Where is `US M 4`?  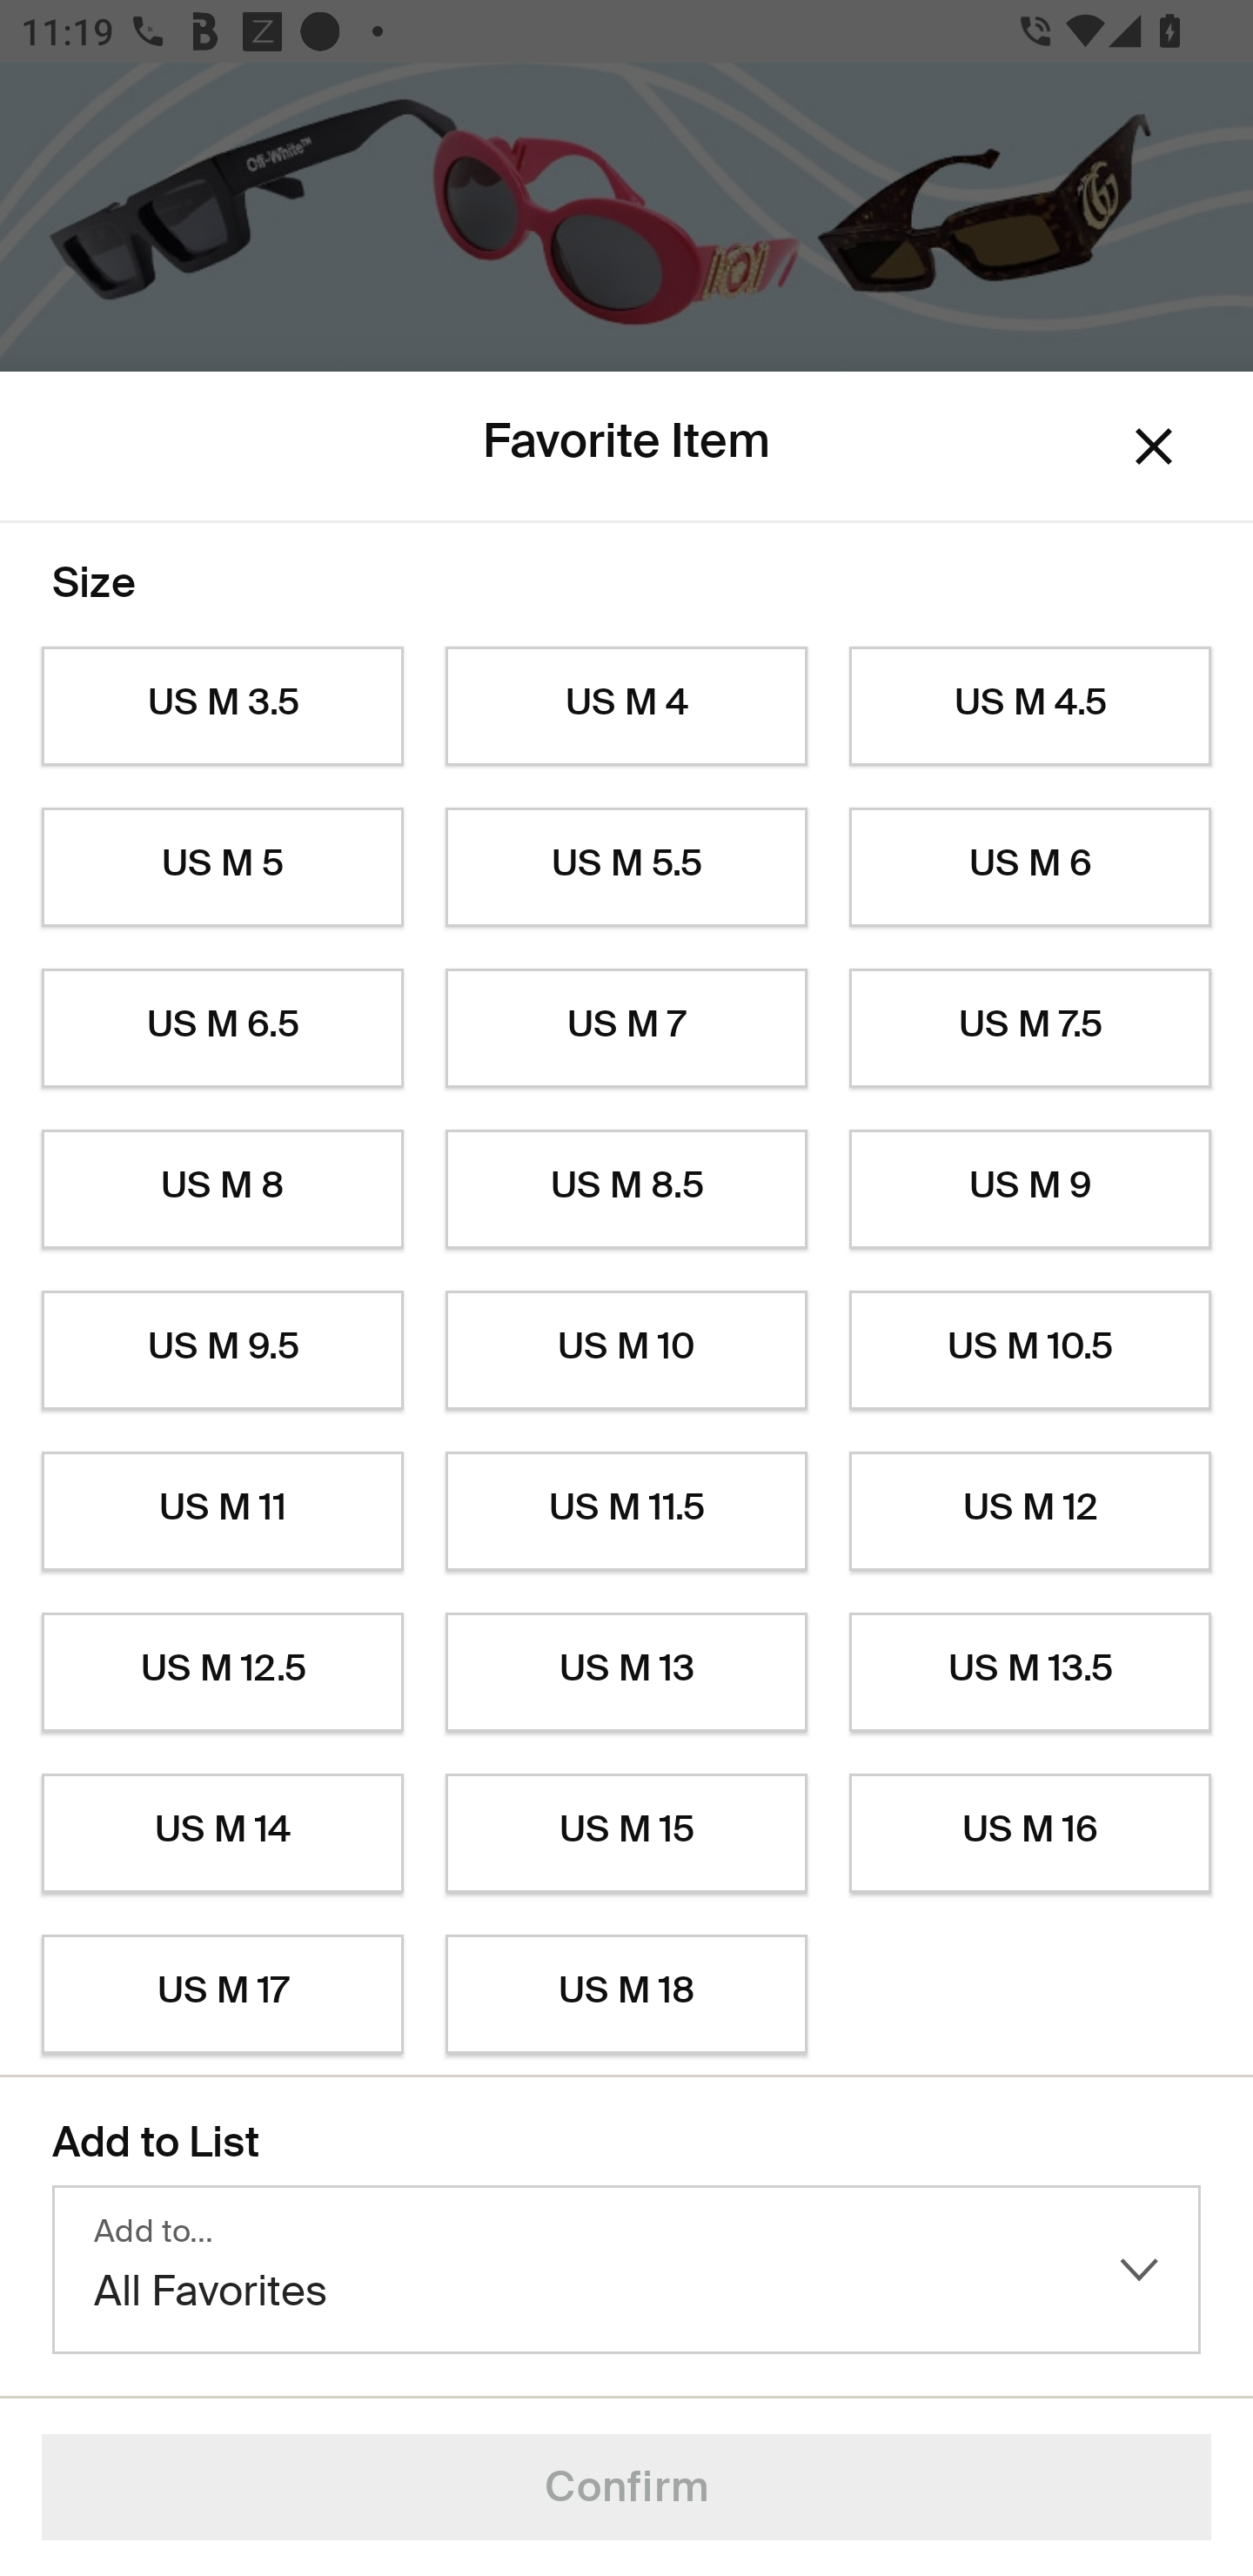 US M 4 is located at coordinates (626, 707).